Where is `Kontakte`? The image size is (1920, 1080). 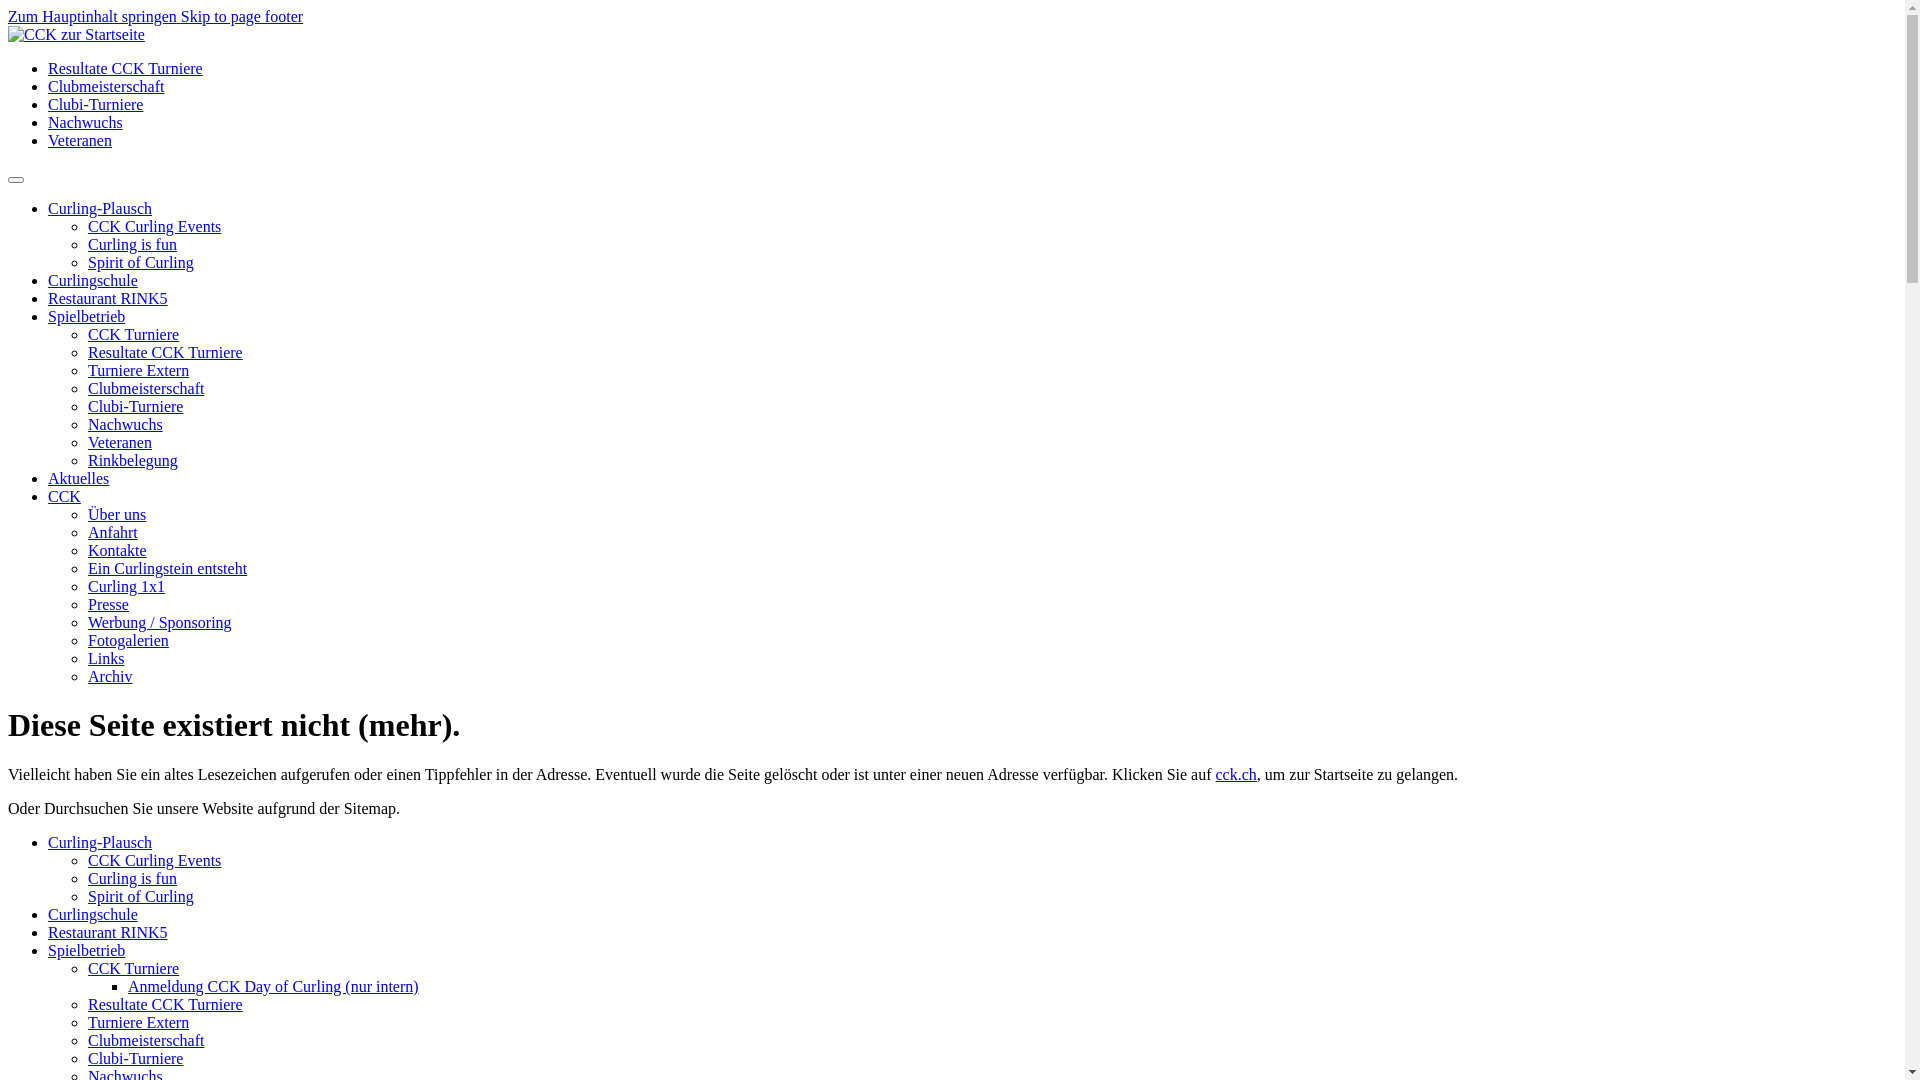
Kontakte is located at coordinates (118, 550).